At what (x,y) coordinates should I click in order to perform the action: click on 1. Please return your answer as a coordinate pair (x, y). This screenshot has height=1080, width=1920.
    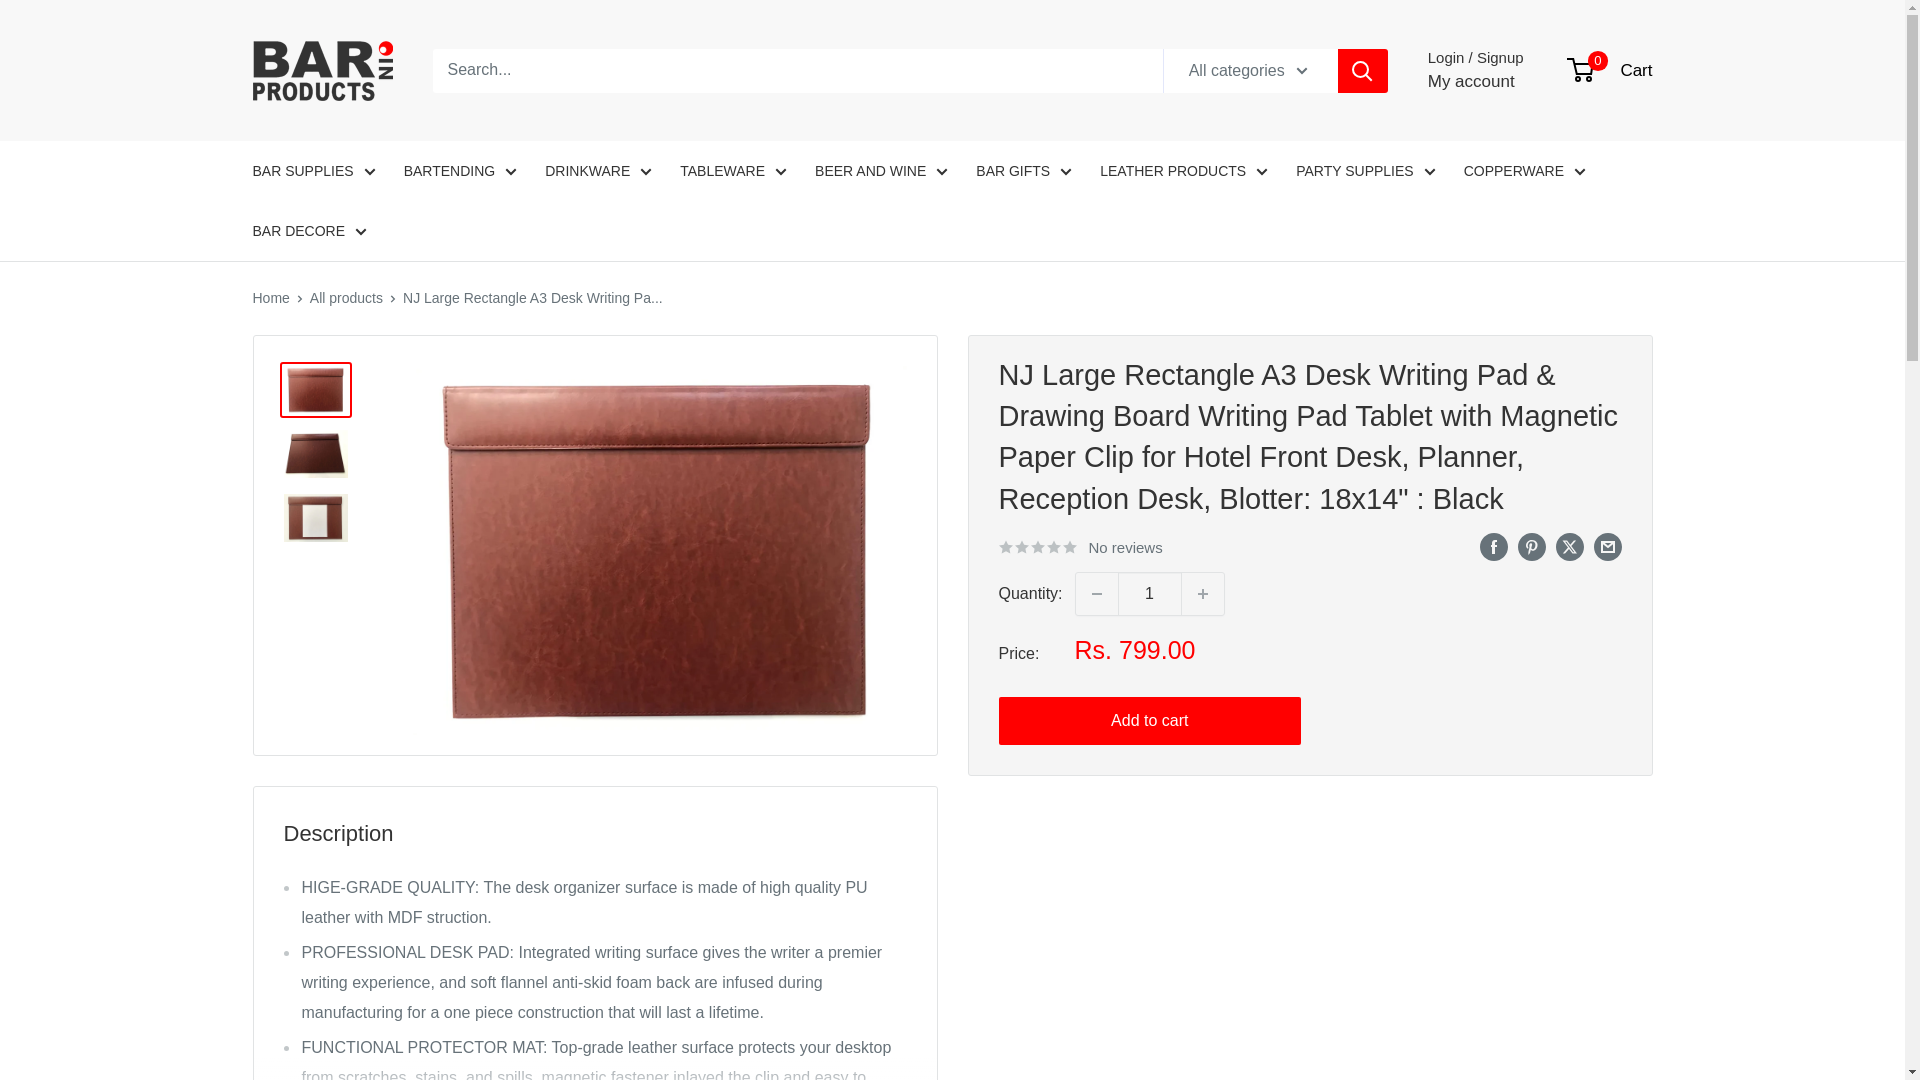
    Looking at the image, I should click on (1150, 594).